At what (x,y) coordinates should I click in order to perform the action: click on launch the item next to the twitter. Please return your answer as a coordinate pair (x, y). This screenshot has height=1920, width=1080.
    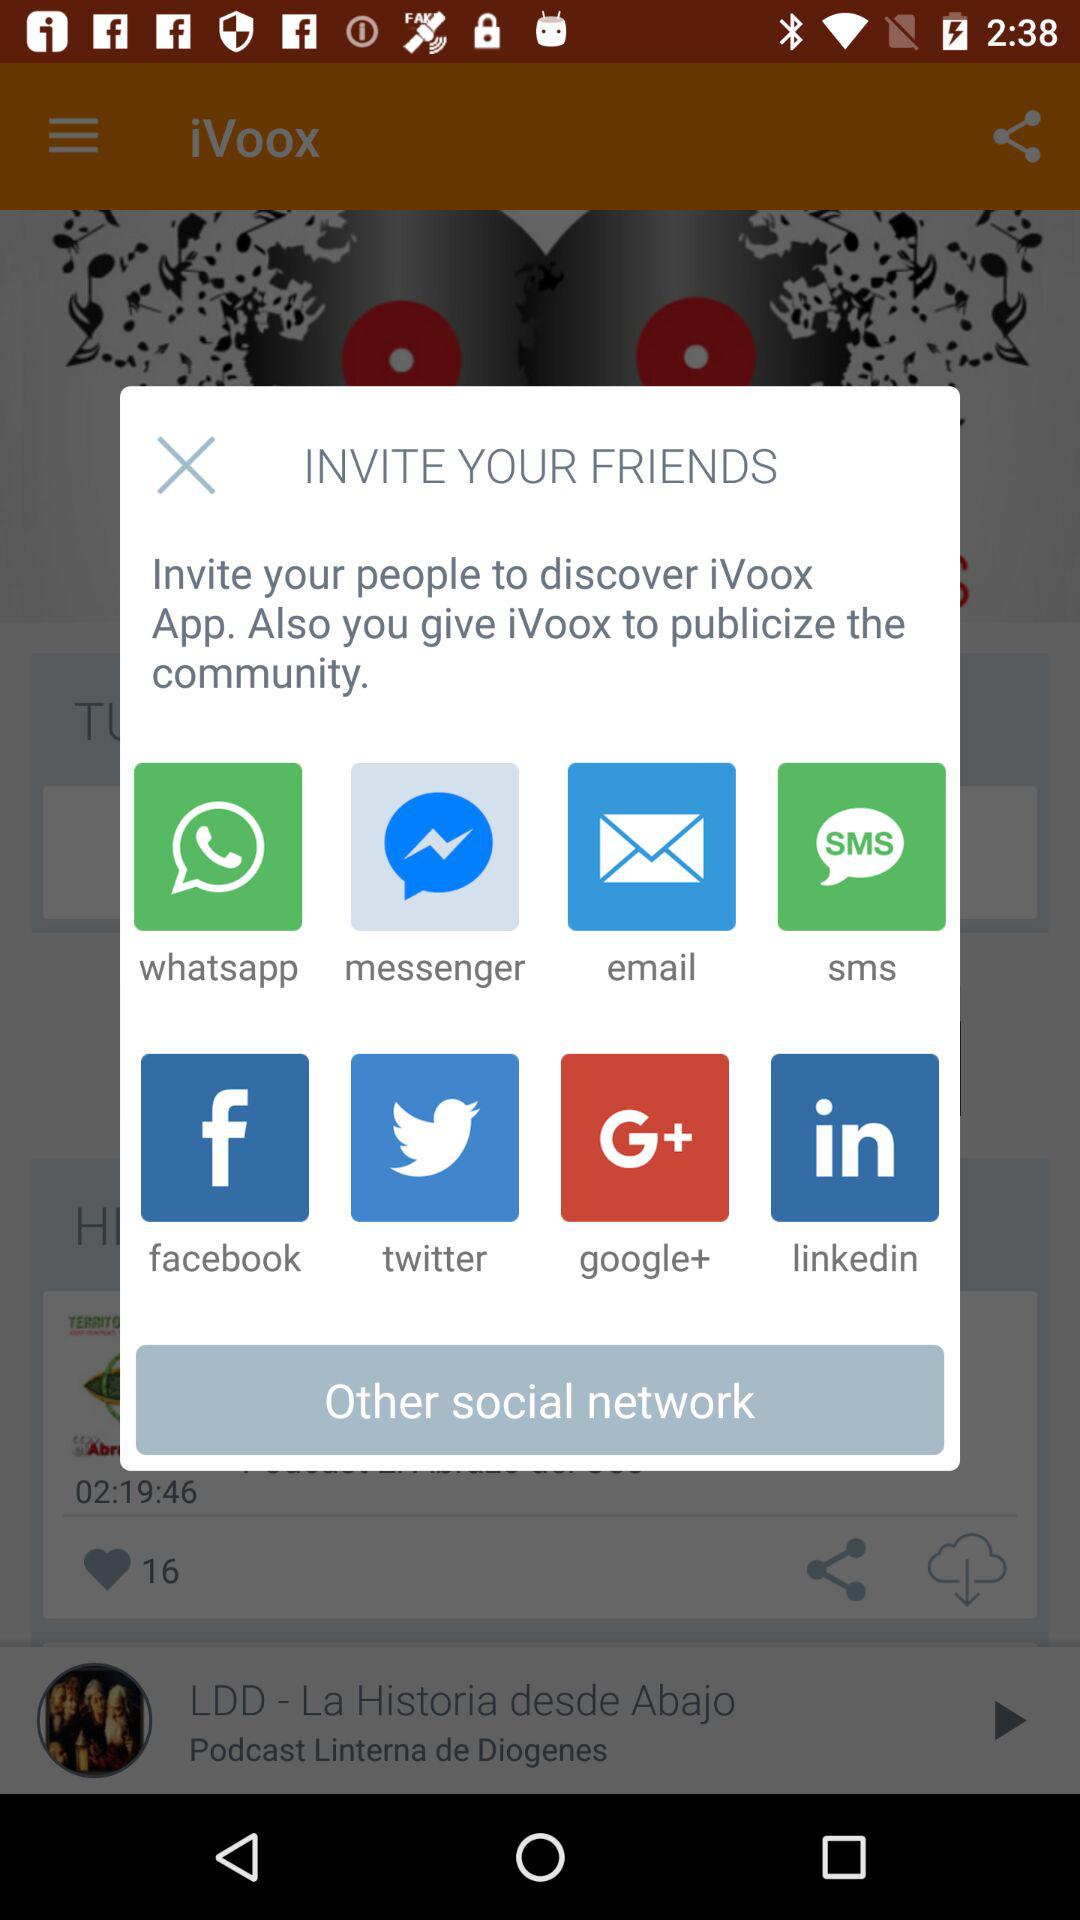
    Looking at the image, I should click on (224, 1167).